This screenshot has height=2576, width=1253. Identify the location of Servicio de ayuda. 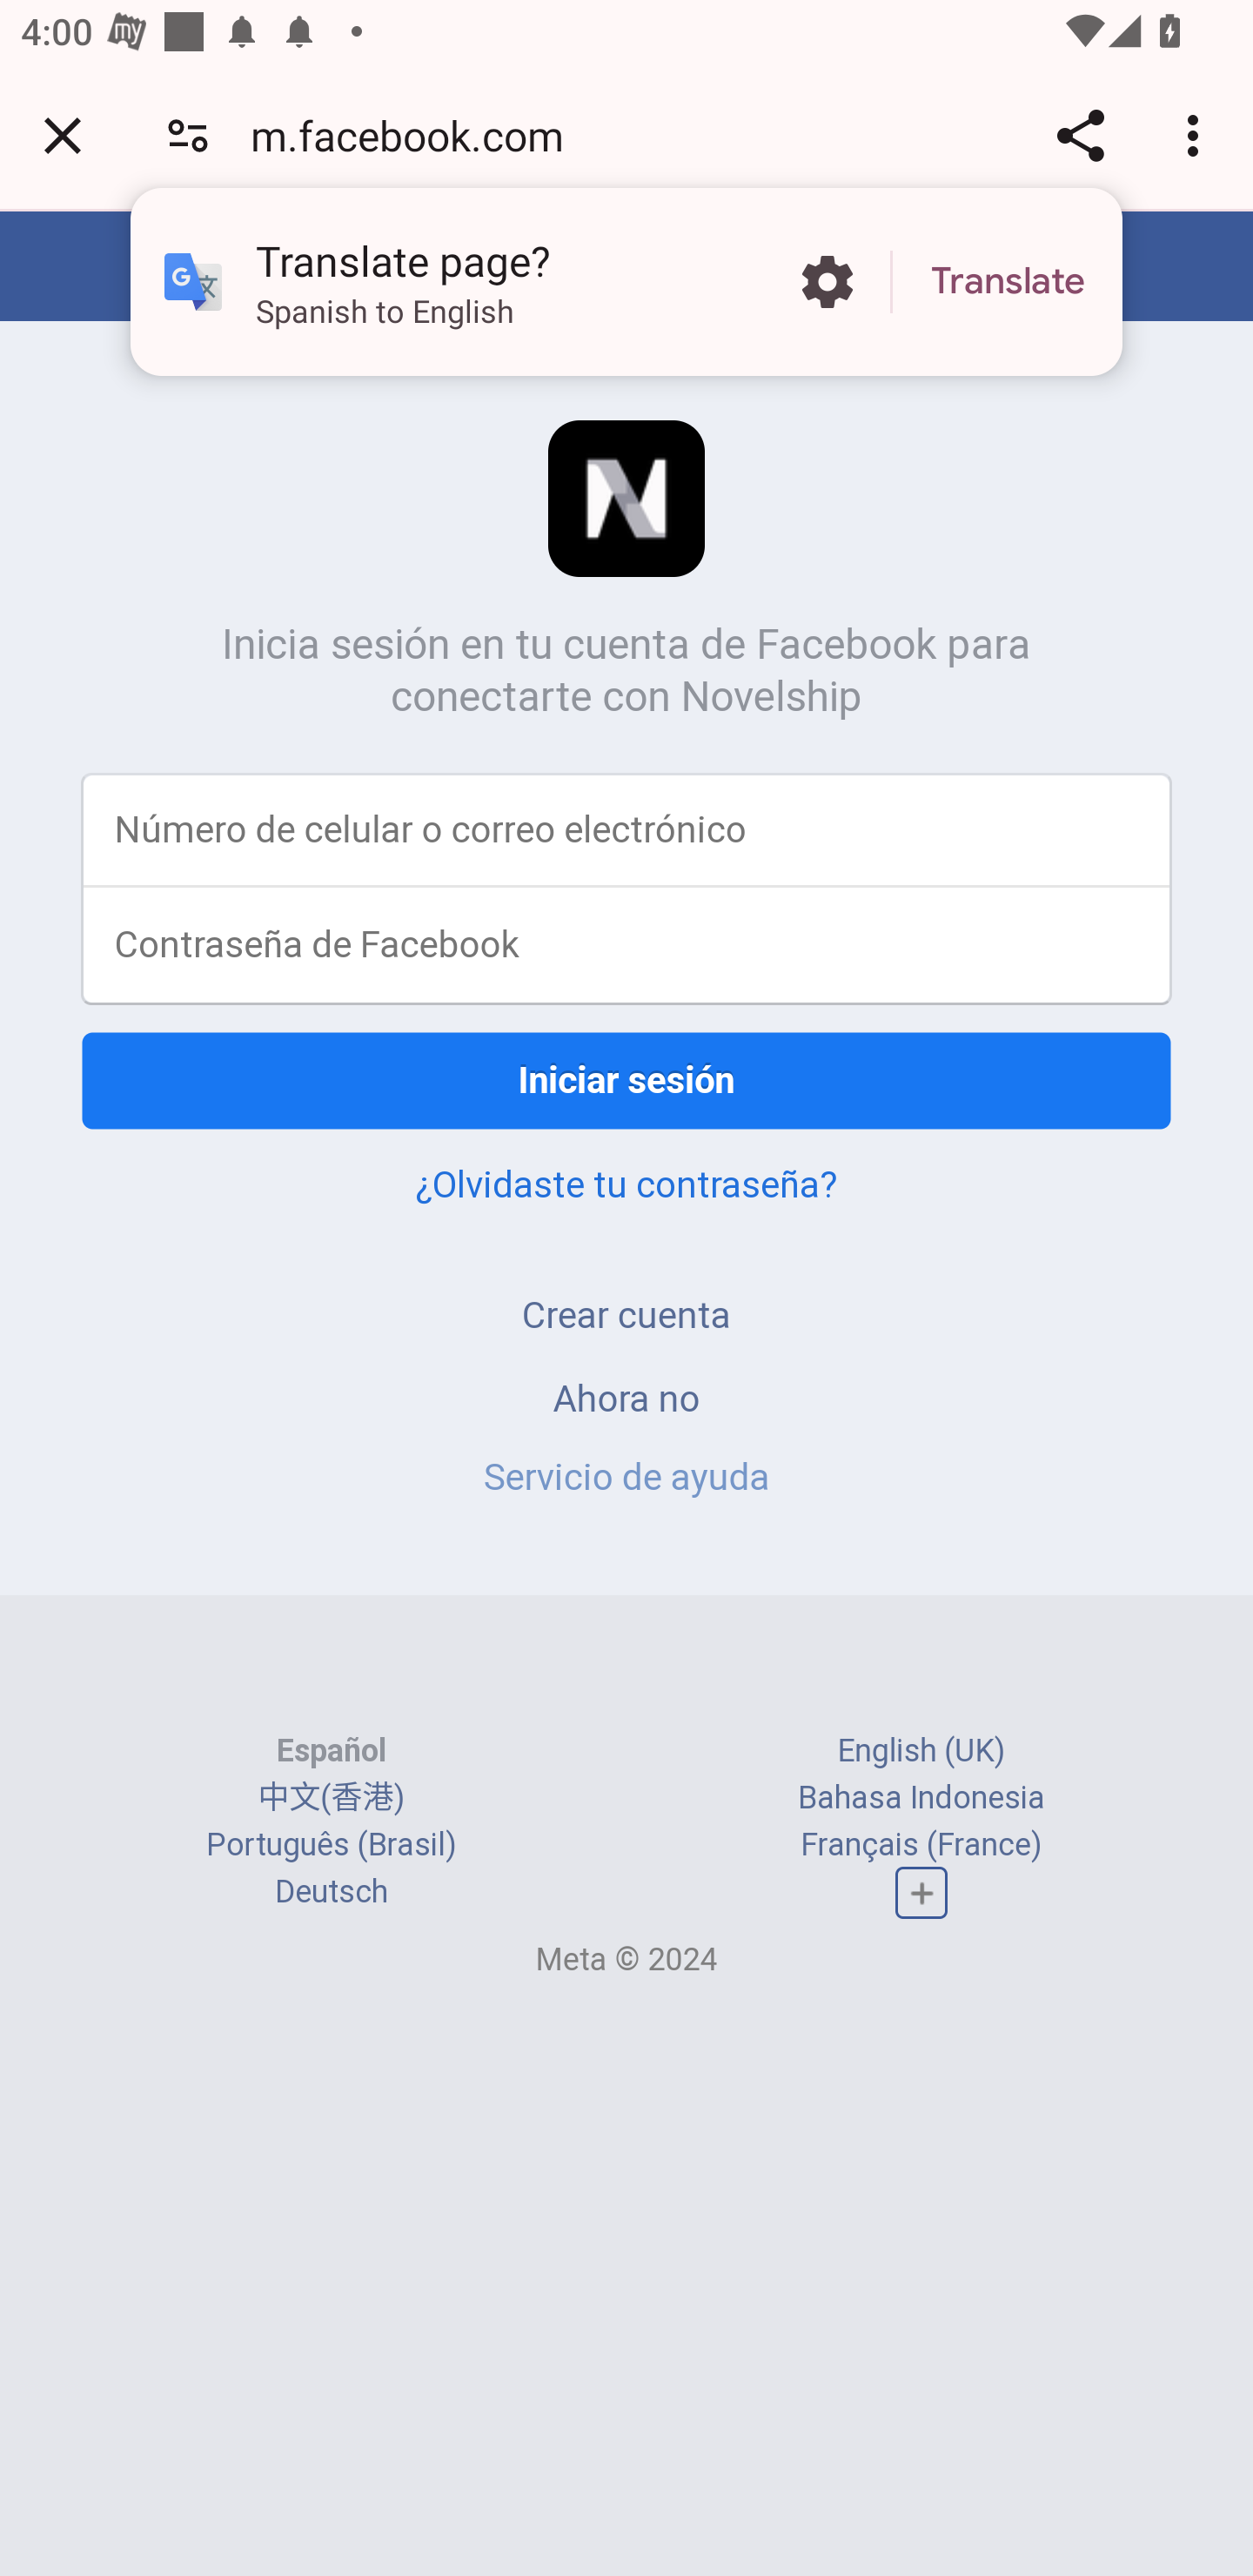
(626, 1477).